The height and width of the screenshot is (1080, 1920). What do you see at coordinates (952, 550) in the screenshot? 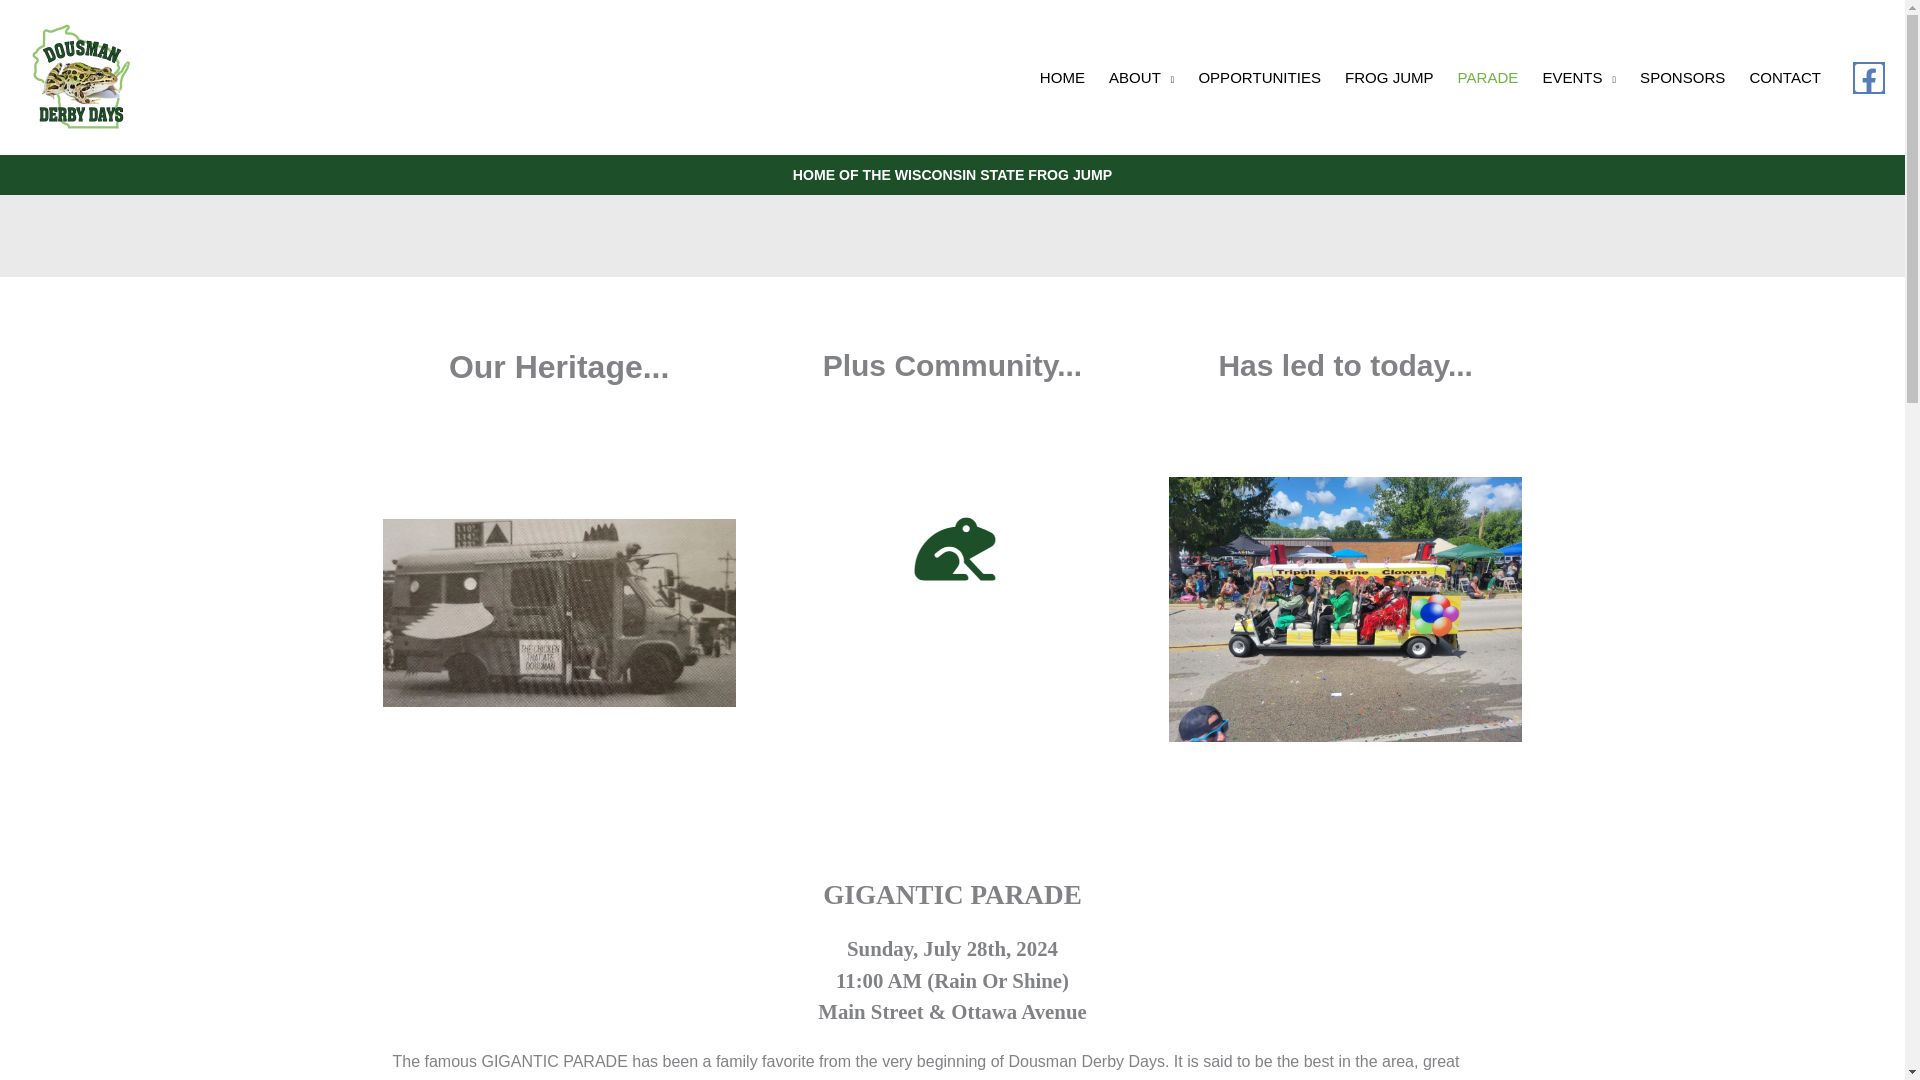
I see `Frog` at bounding box center [952, 550].